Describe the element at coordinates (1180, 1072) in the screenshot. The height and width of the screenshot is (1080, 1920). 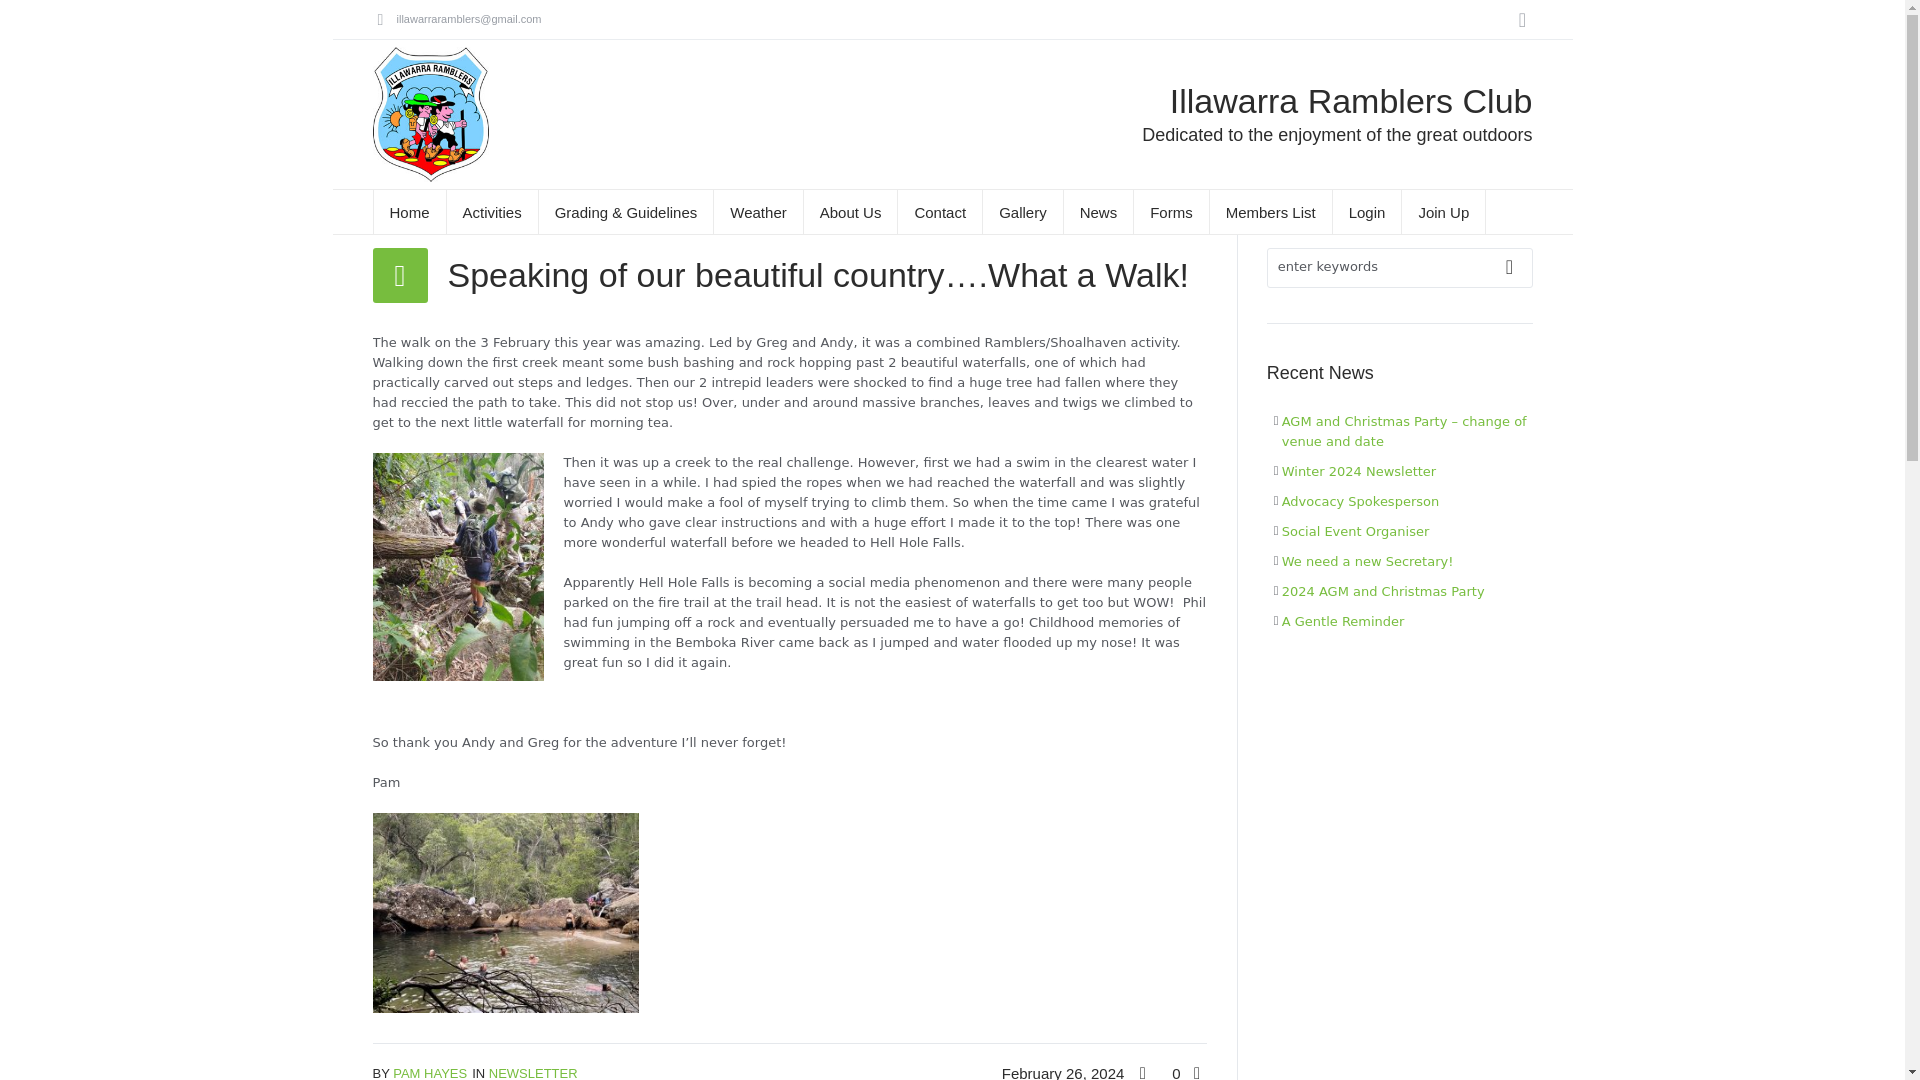
I see `0` at that location.